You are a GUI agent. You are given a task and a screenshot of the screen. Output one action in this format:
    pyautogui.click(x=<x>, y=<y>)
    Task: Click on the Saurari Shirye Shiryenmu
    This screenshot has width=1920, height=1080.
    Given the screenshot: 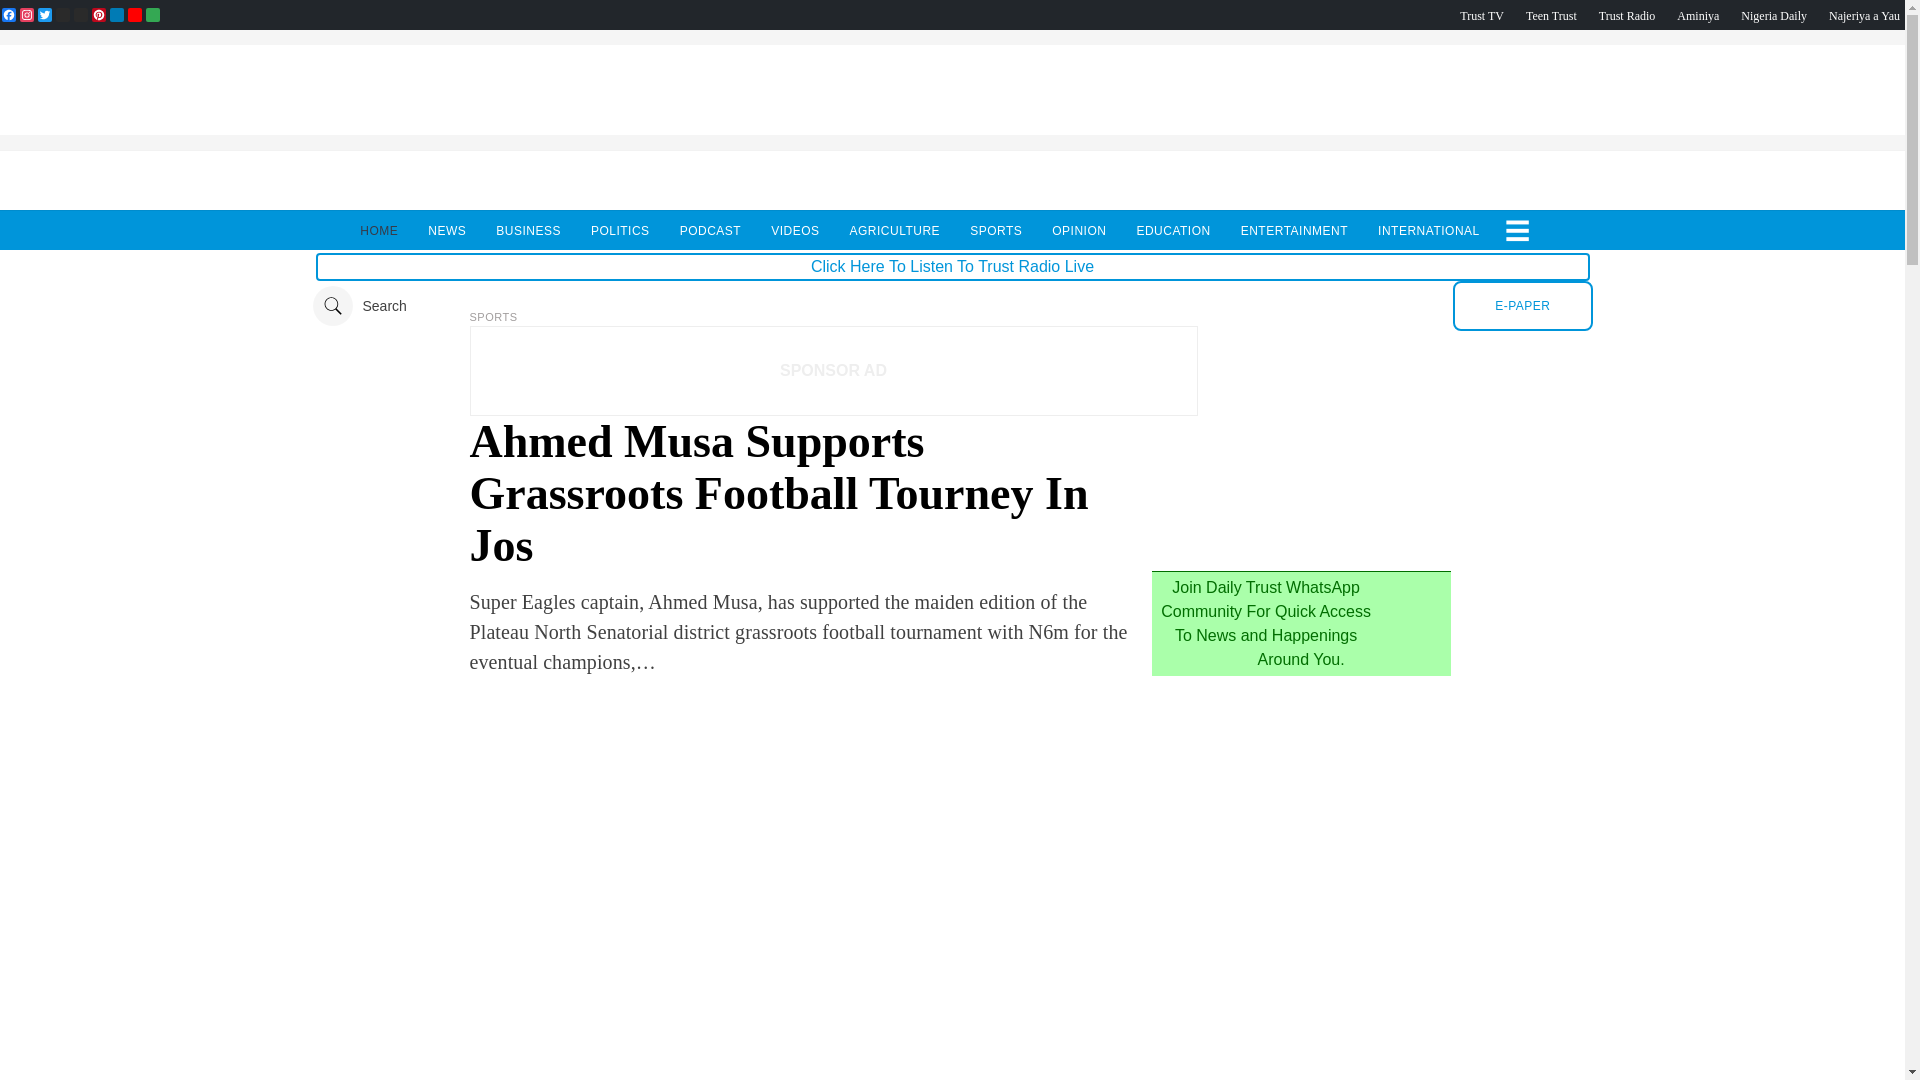 What is the action you would take?
    pyautogui.click(x=1864, y=15)
    